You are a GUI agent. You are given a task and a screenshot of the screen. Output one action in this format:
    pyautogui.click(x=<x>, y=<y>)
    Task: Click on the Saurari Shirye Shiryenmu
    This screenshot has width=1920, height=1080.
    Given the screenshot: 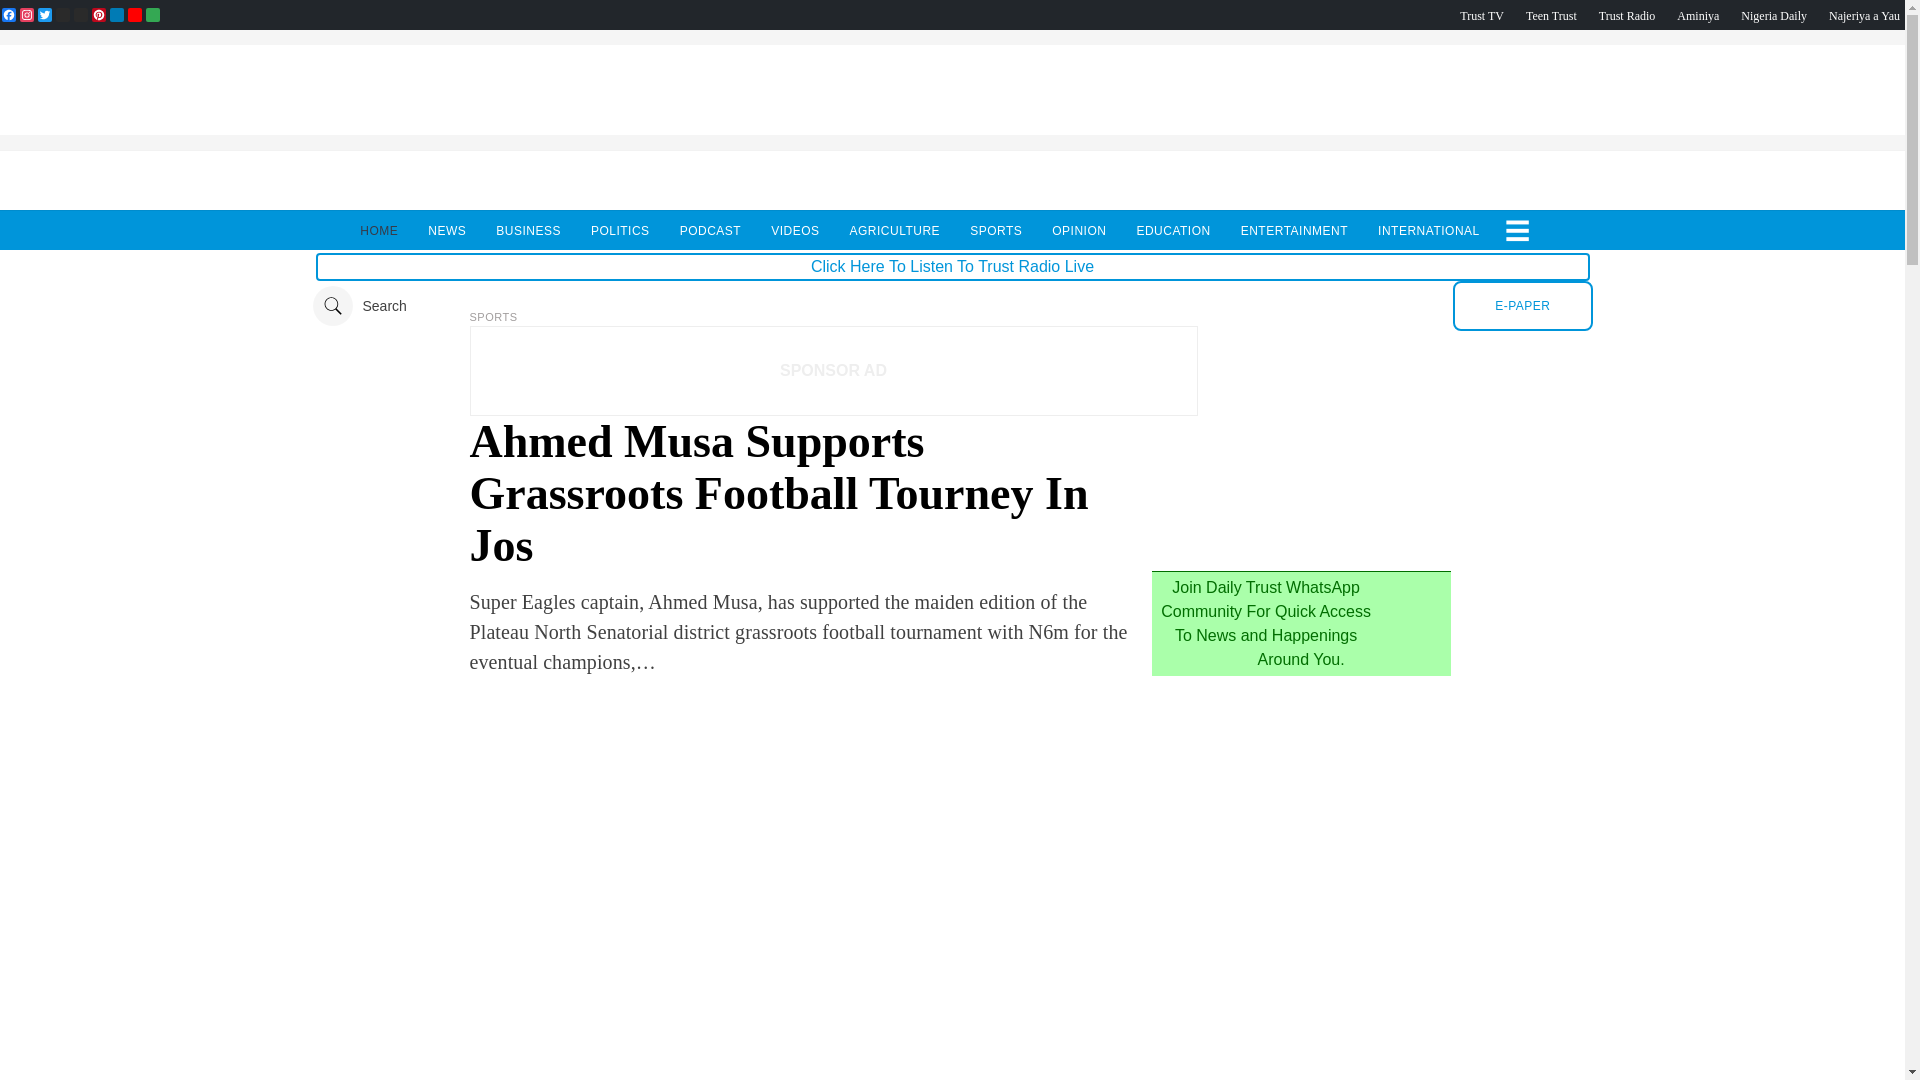 What is the action you would take?
    pyautogui.click(x=1864, y=15)
    